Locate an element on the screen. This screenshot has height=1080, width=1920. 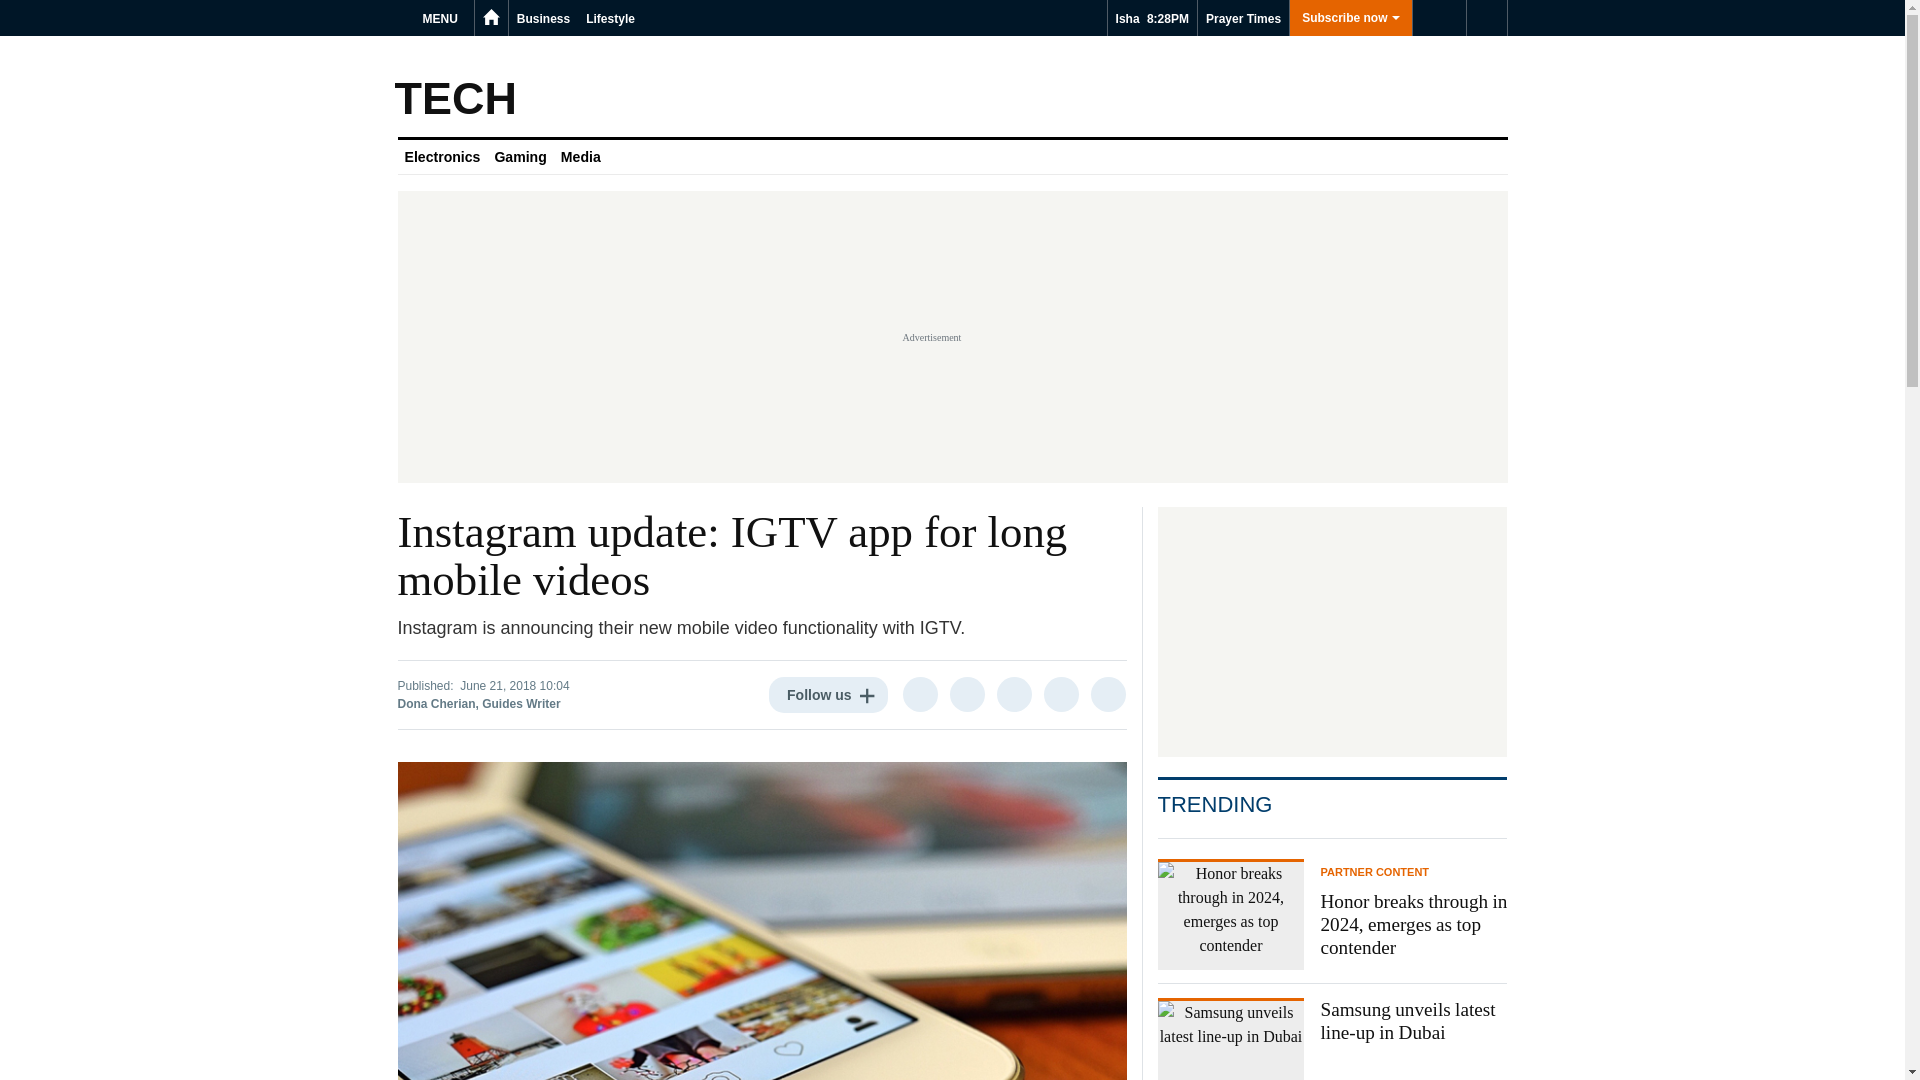
MENU is located at coordinates (443, 18).